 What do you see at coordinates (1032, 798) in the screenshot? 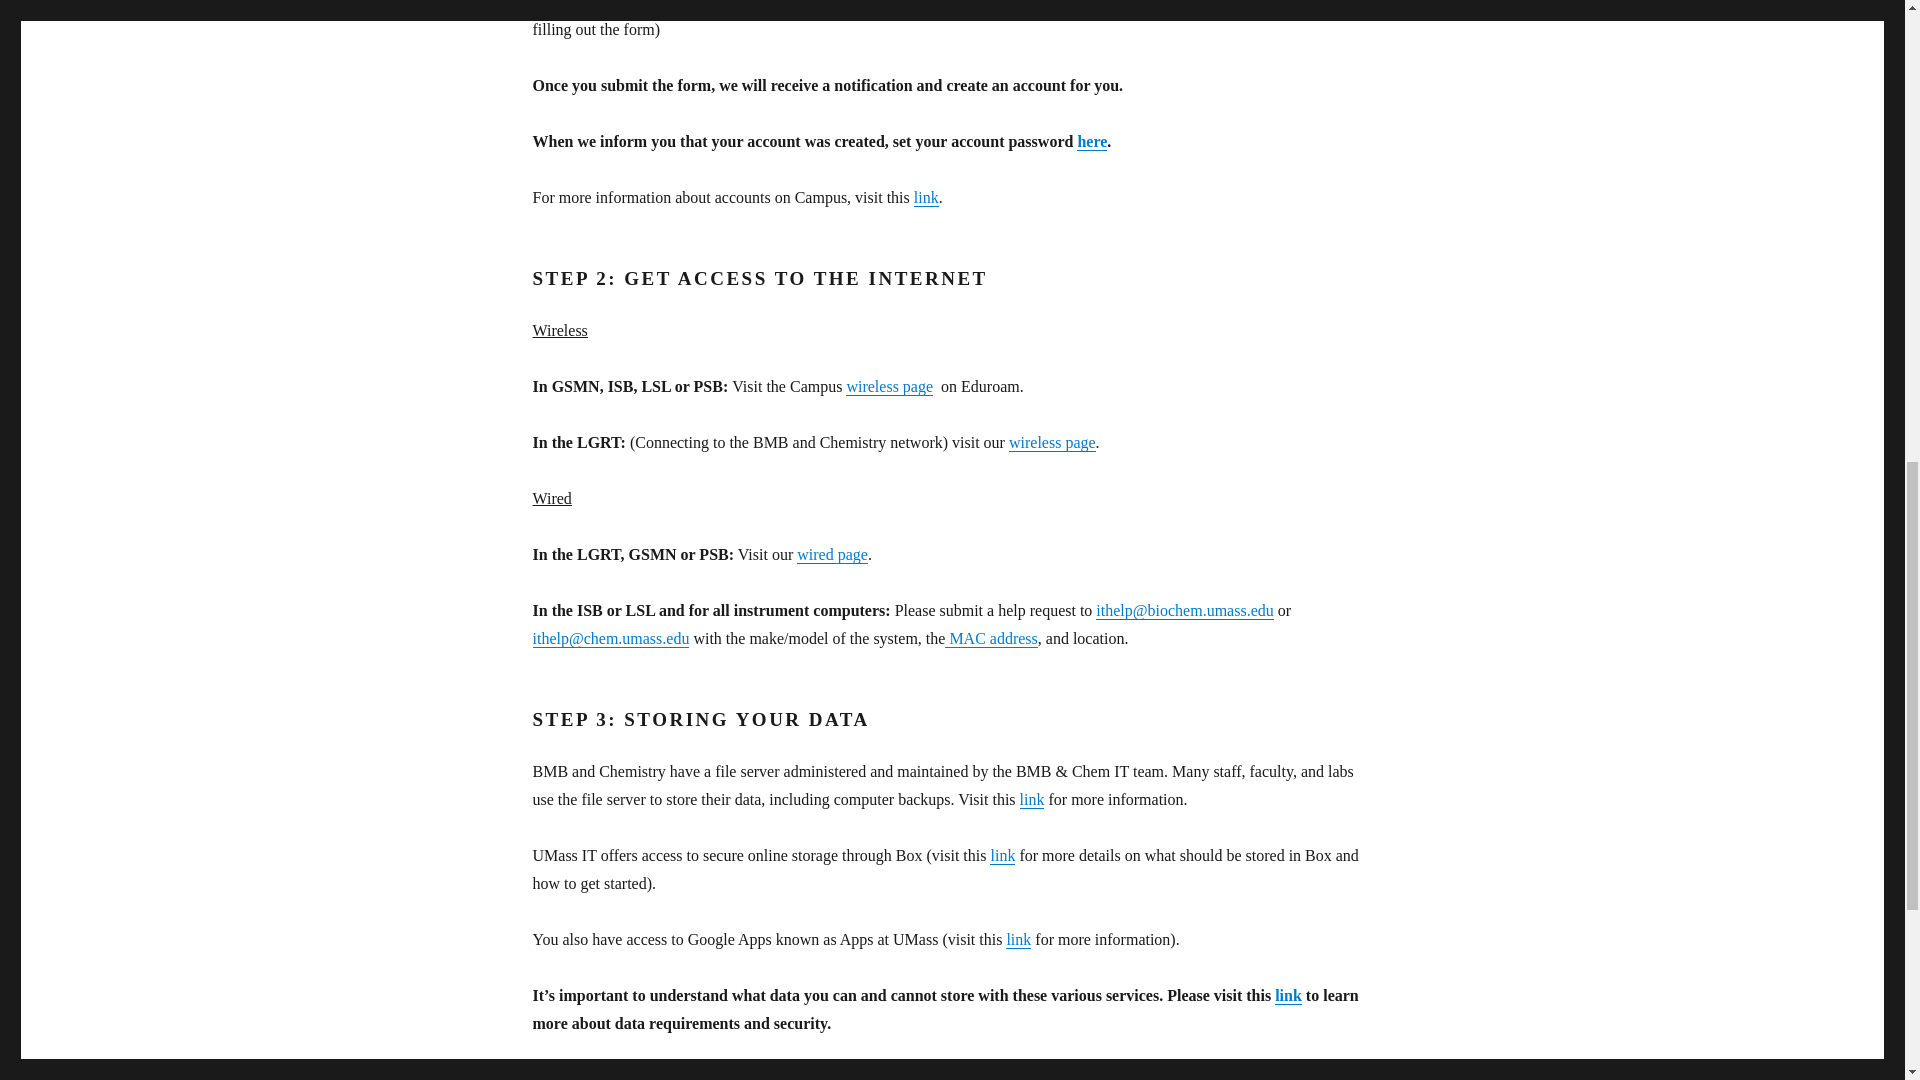
I see `link` at bounding box center [1032, 798].